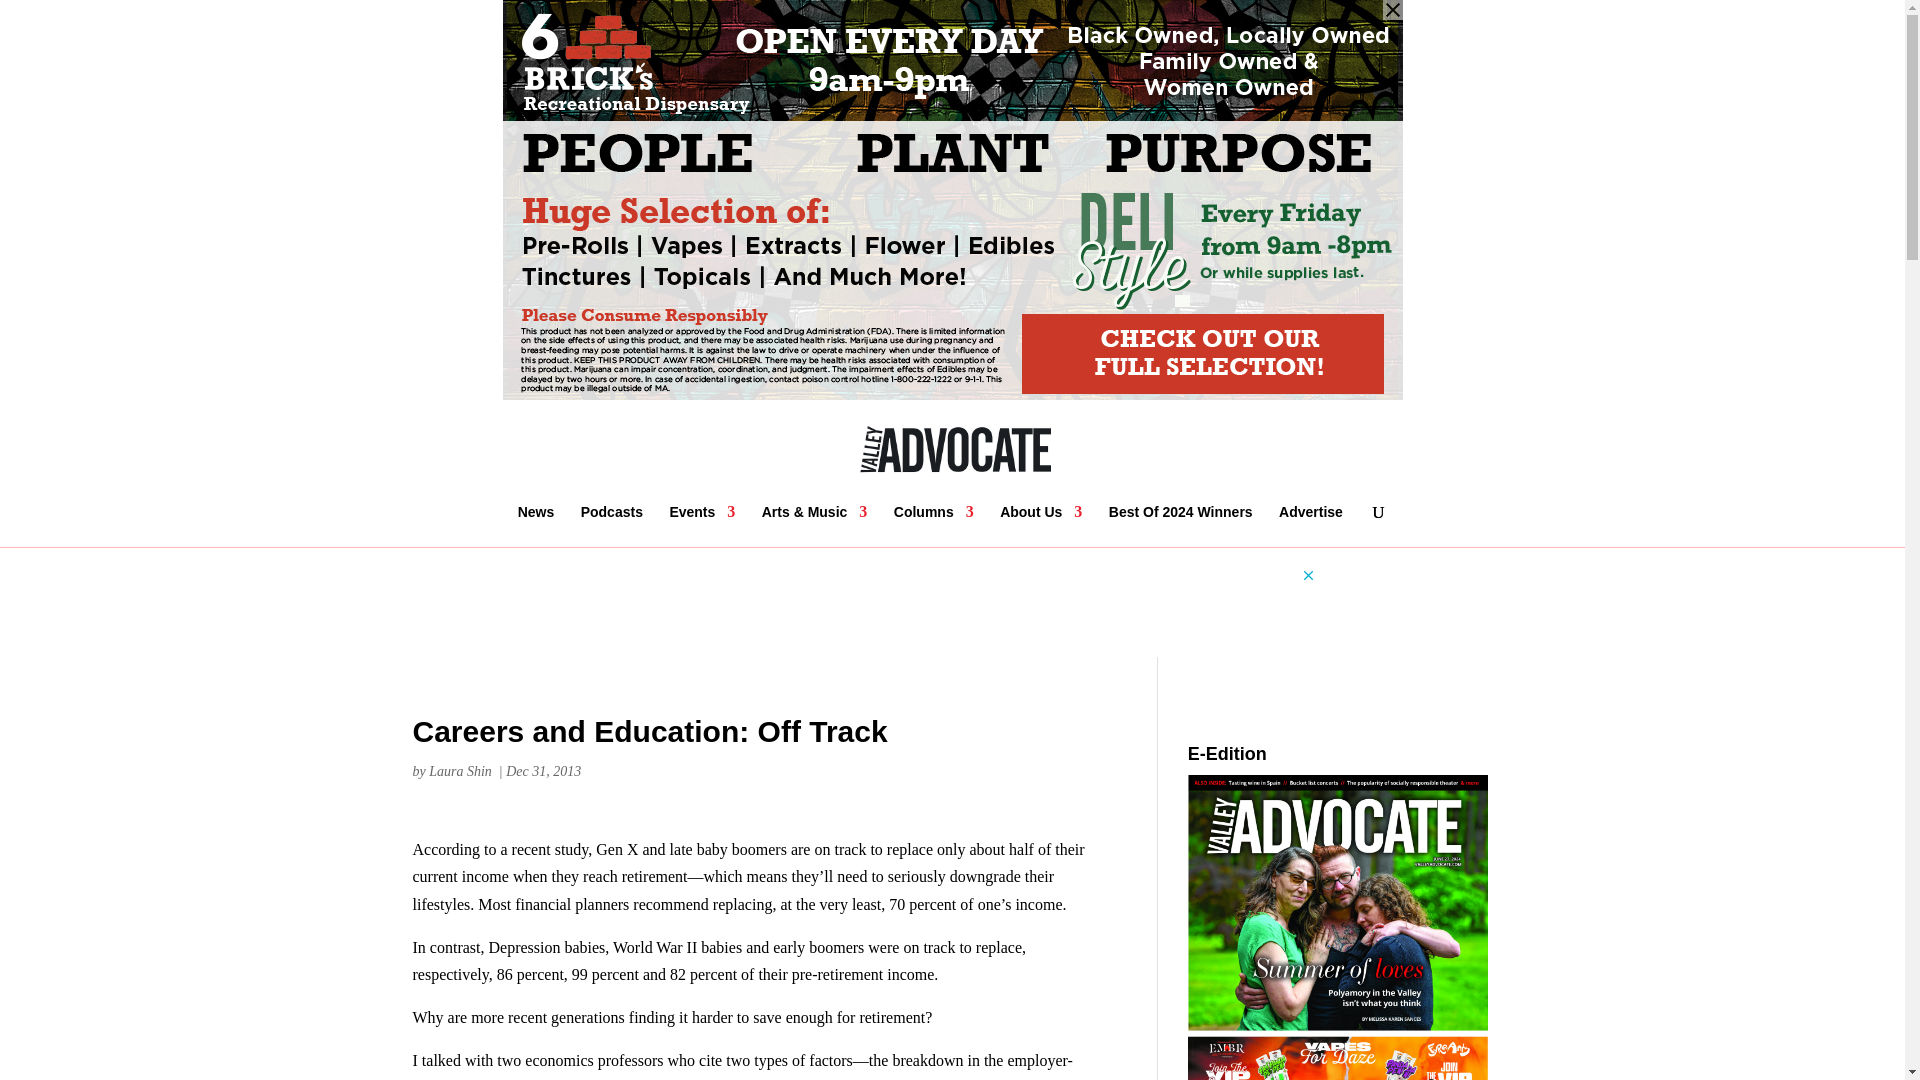 This screenshot has height=1080, width=1920. I want to click on Events, so click(702, 526).